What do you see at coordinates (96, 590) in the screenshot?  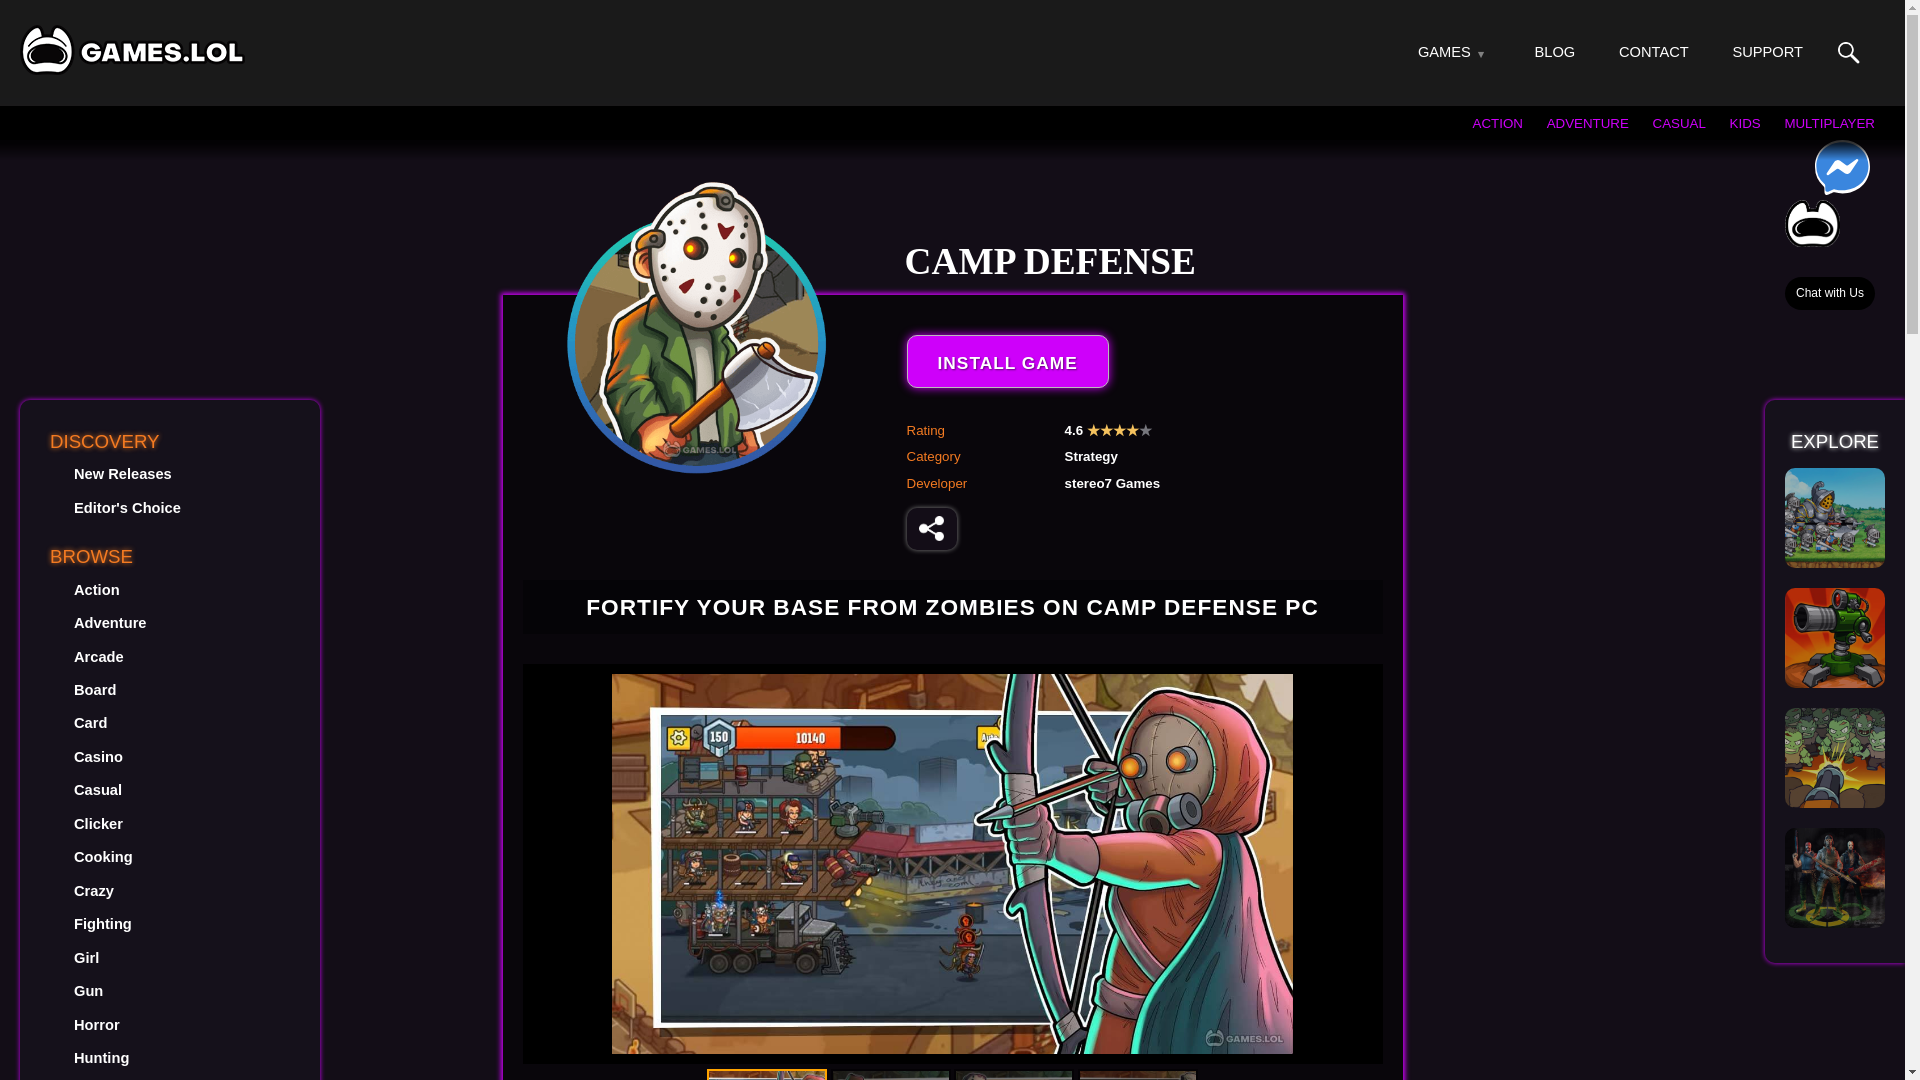 I see `Action` at bounding box center [96, 590].